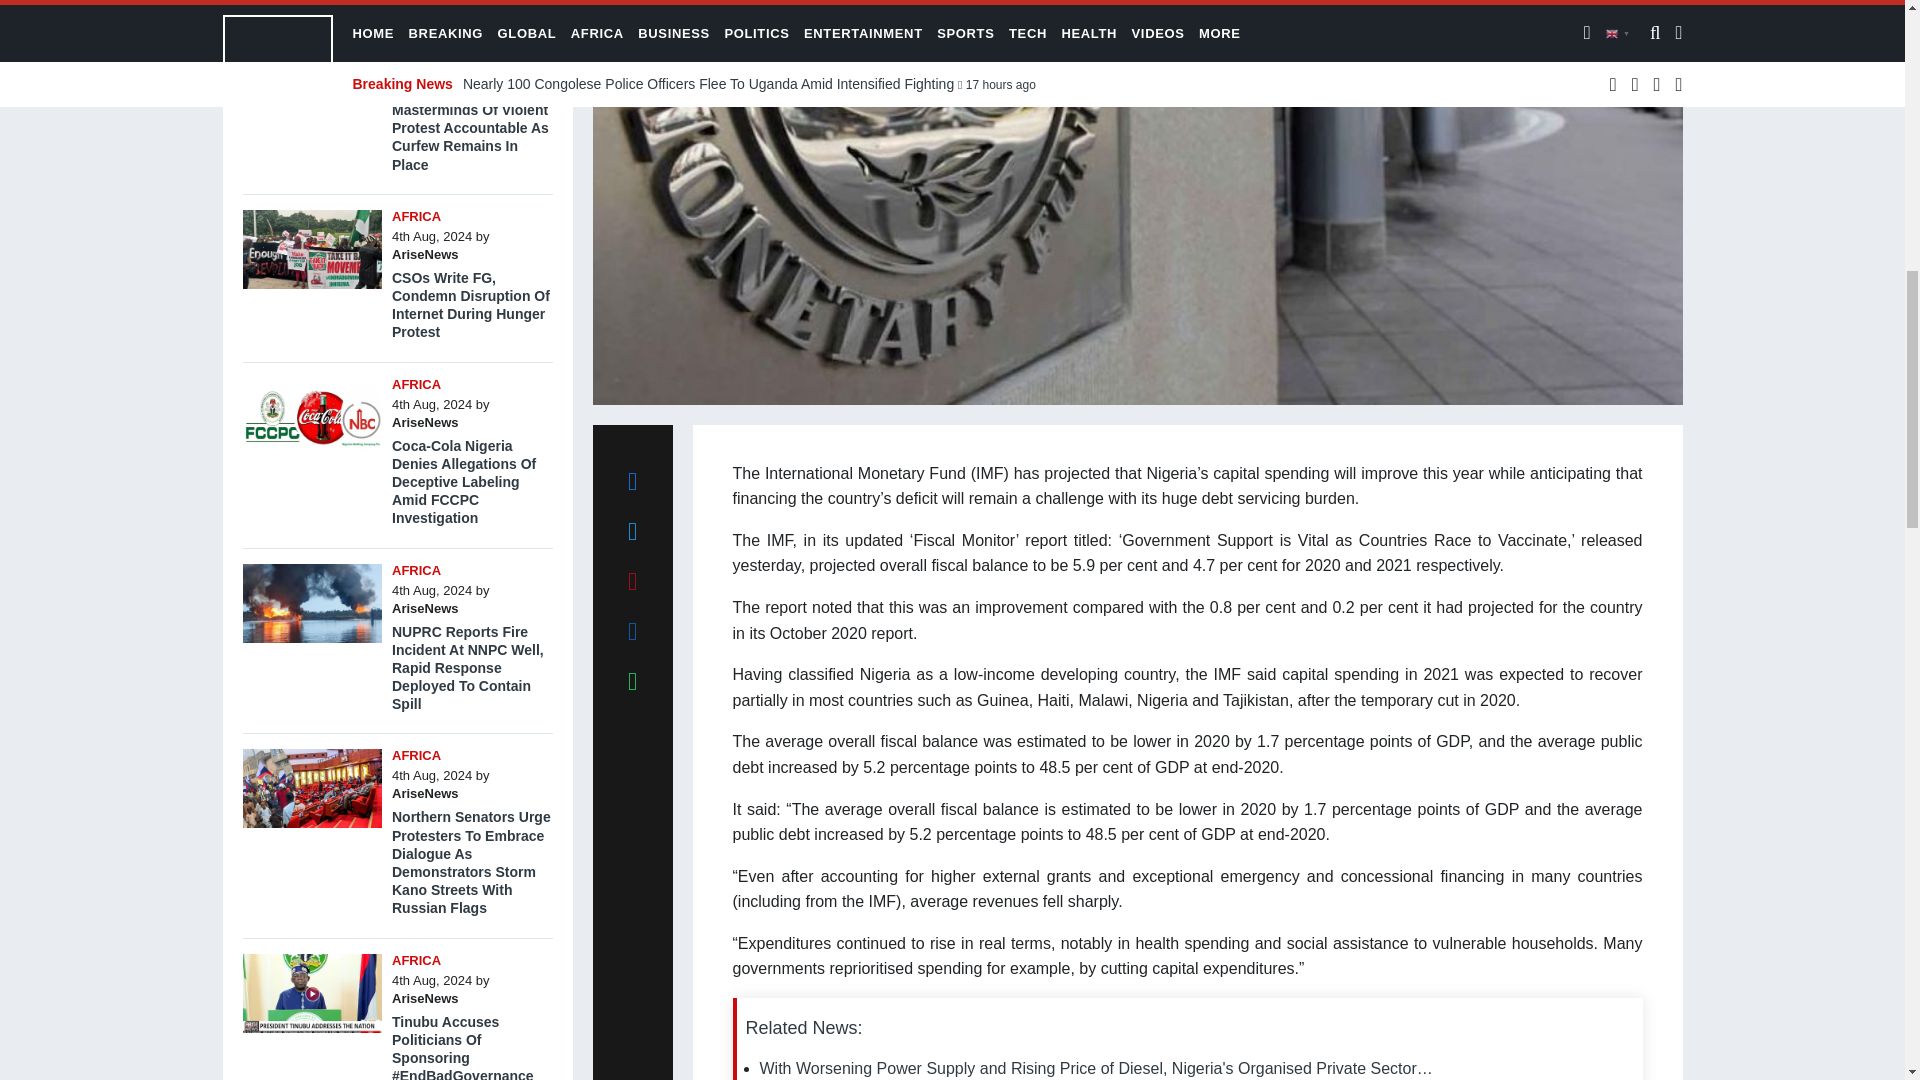 Image resolution: width=1920 pixels, height=1080 pixels. I want to click on Posts by AriseNews, so click(424, 422).